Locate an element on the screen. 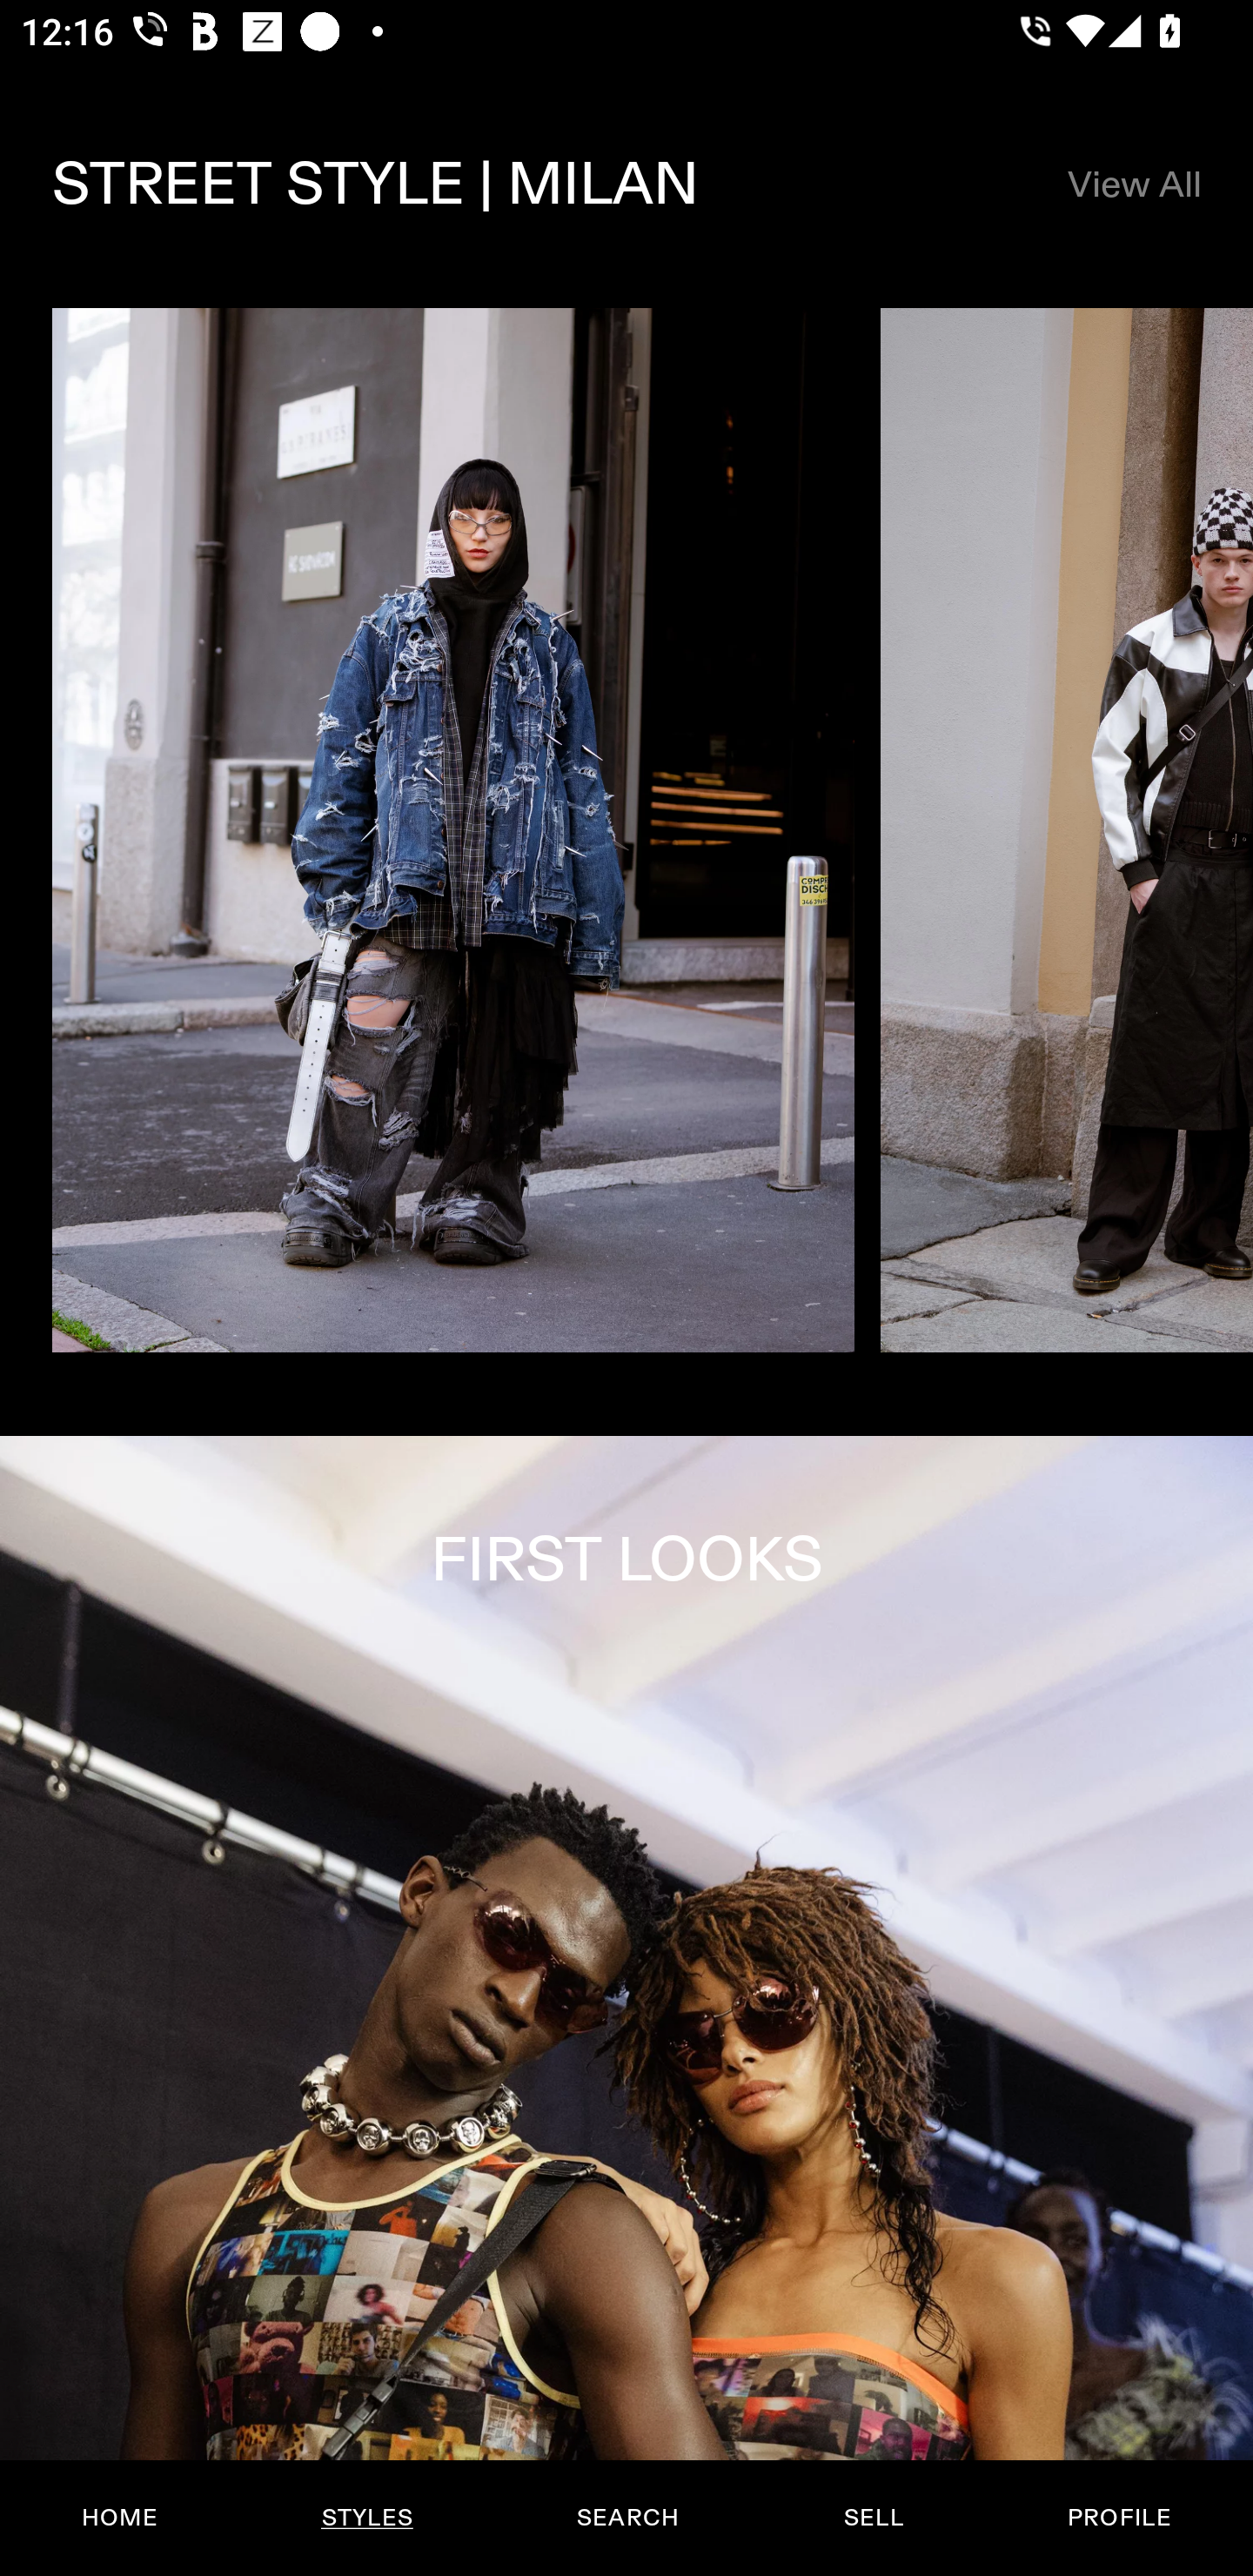  PROFILE is located at coordinates (1119, 2518).